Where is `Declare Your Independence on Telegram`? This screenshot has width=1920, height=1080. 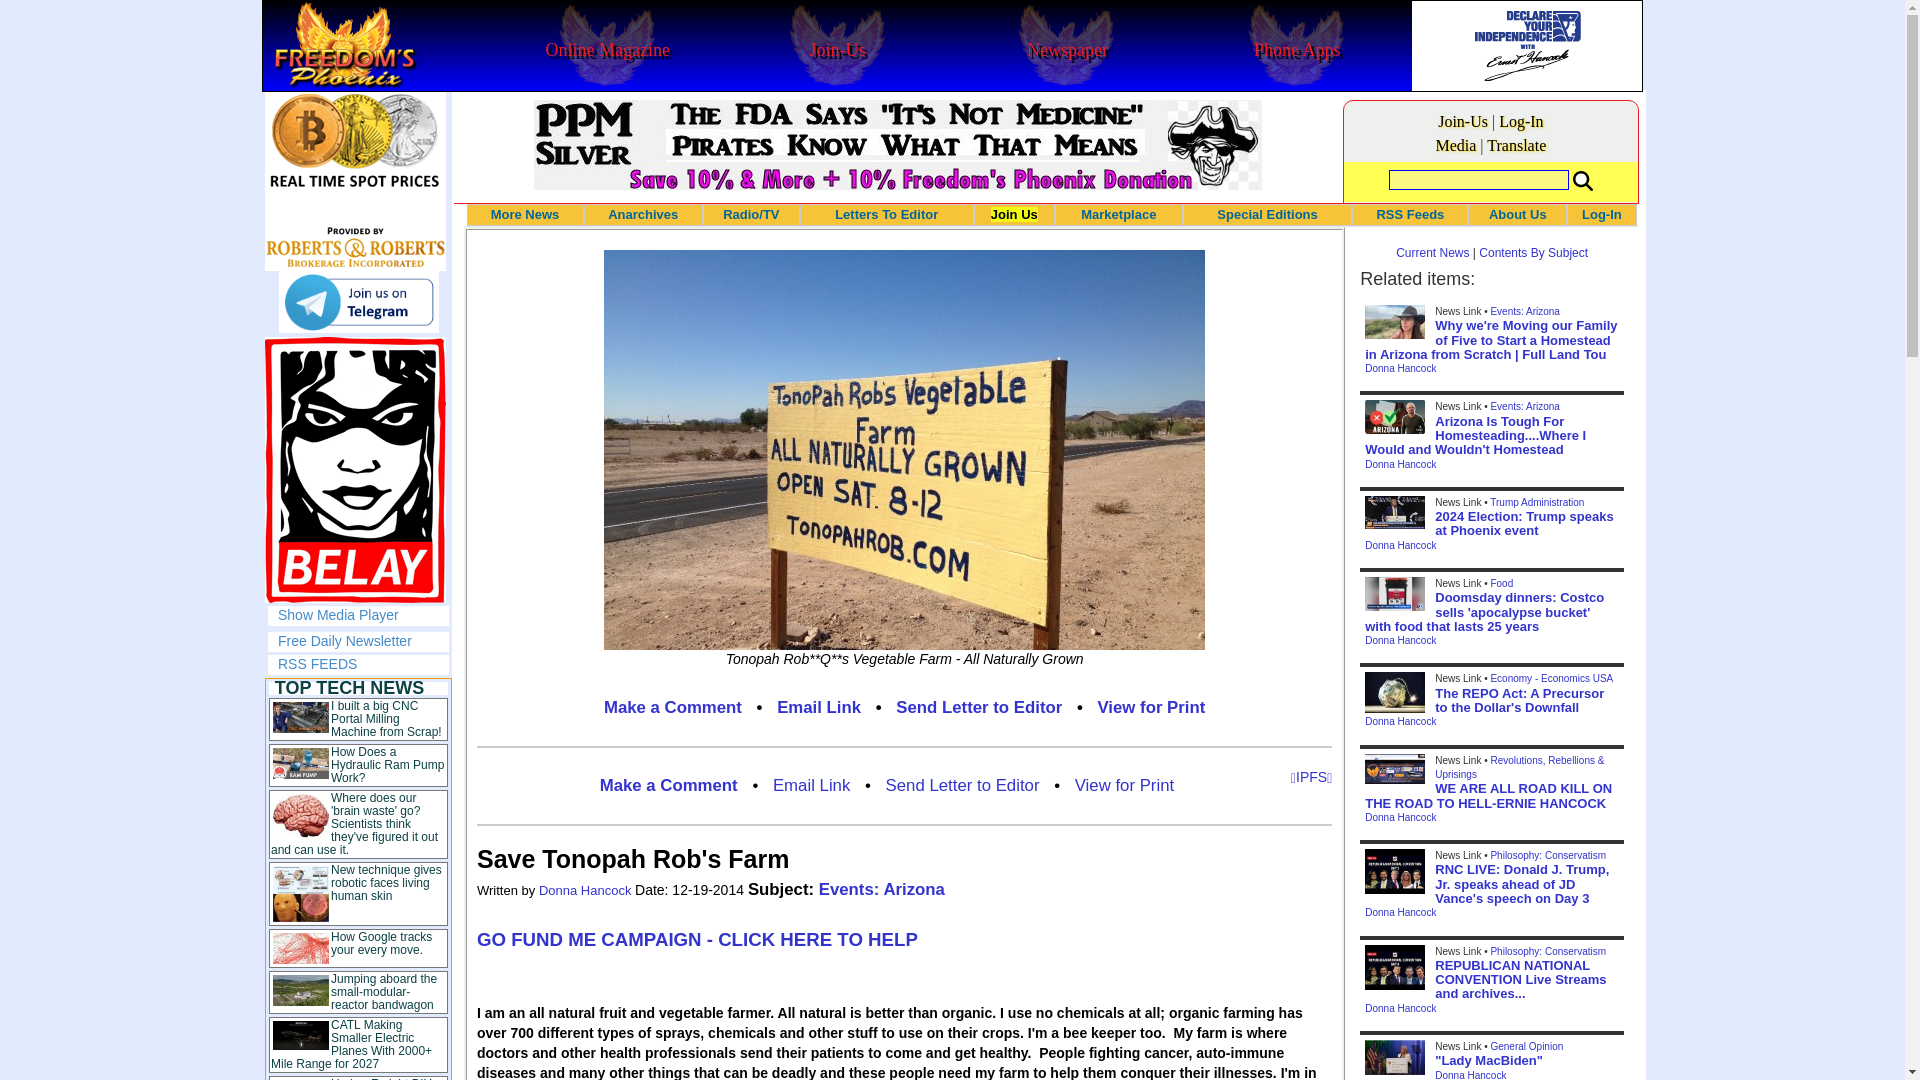
Declare Your Independence on Telegram is located at coordinates (358, 302).